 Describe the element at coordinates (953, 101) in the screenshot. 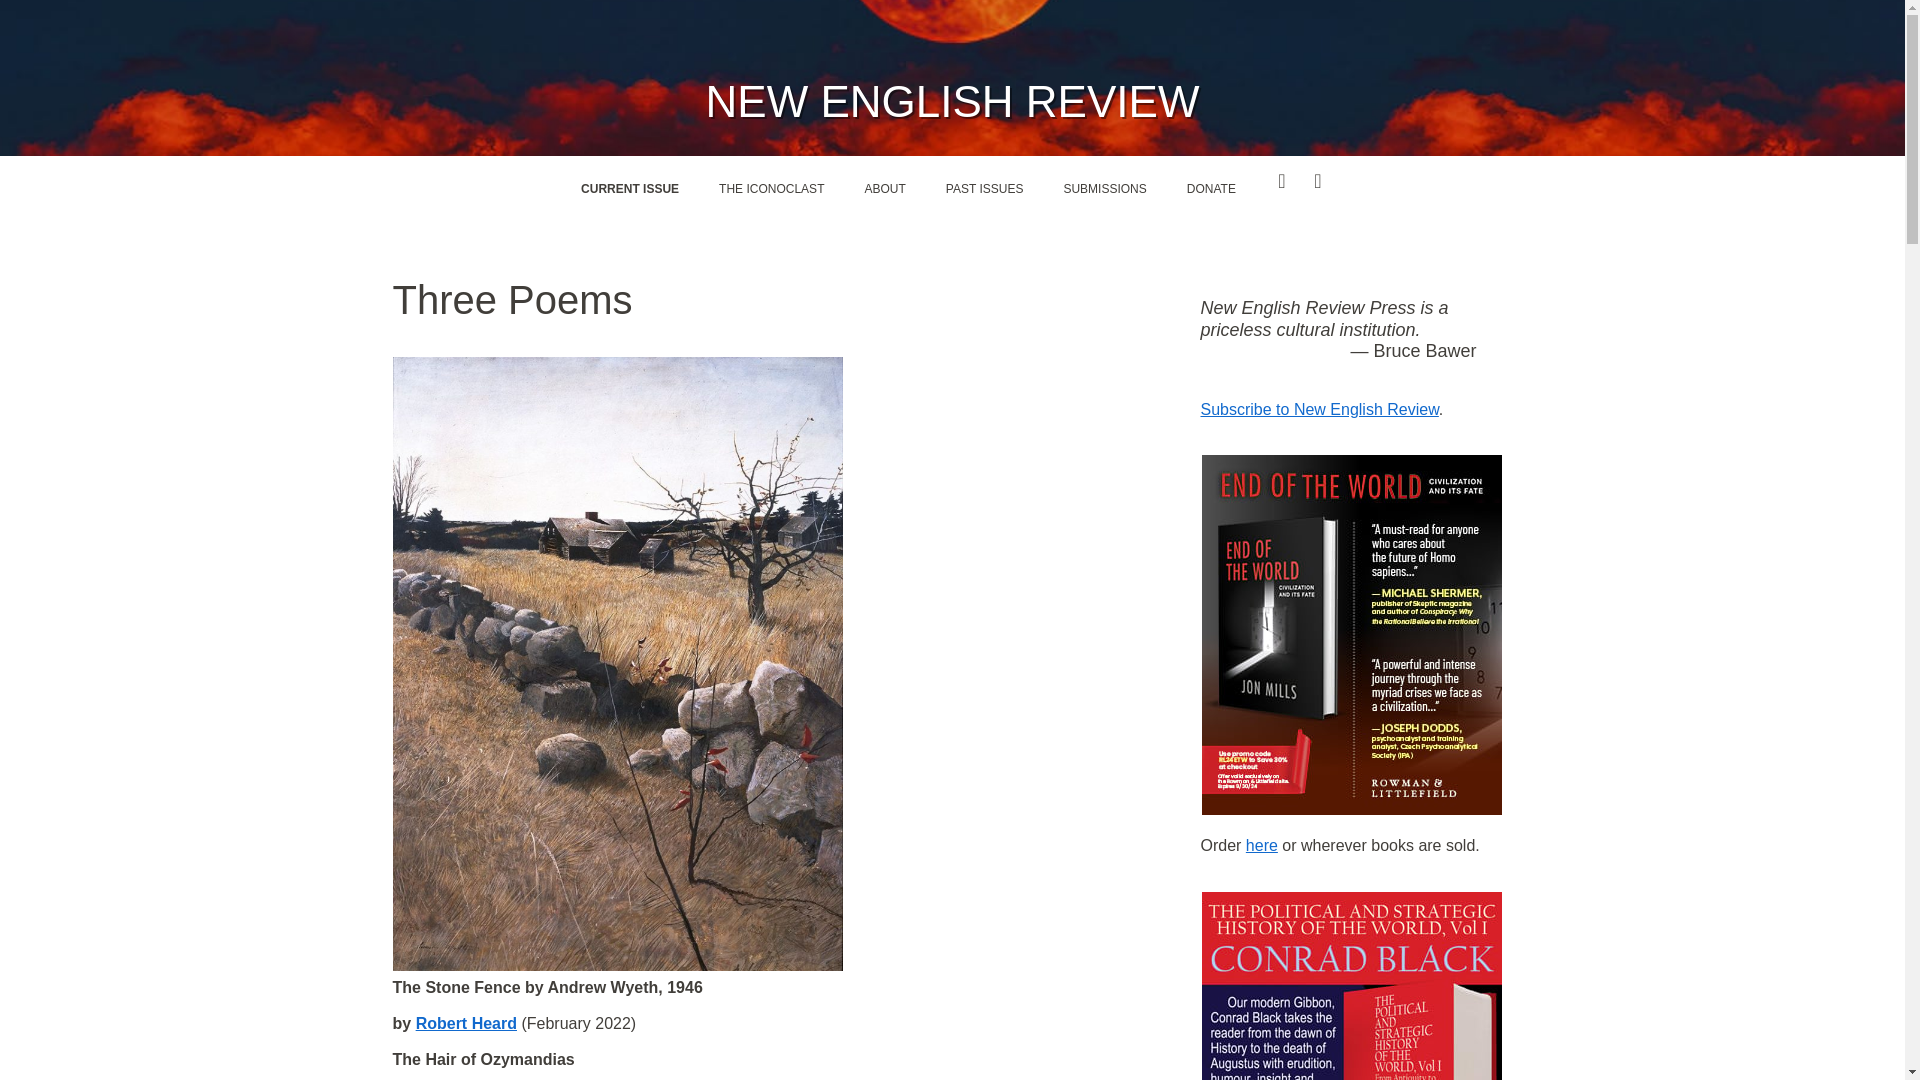

I see `NEW ENGLISH REVIEW` at that location.